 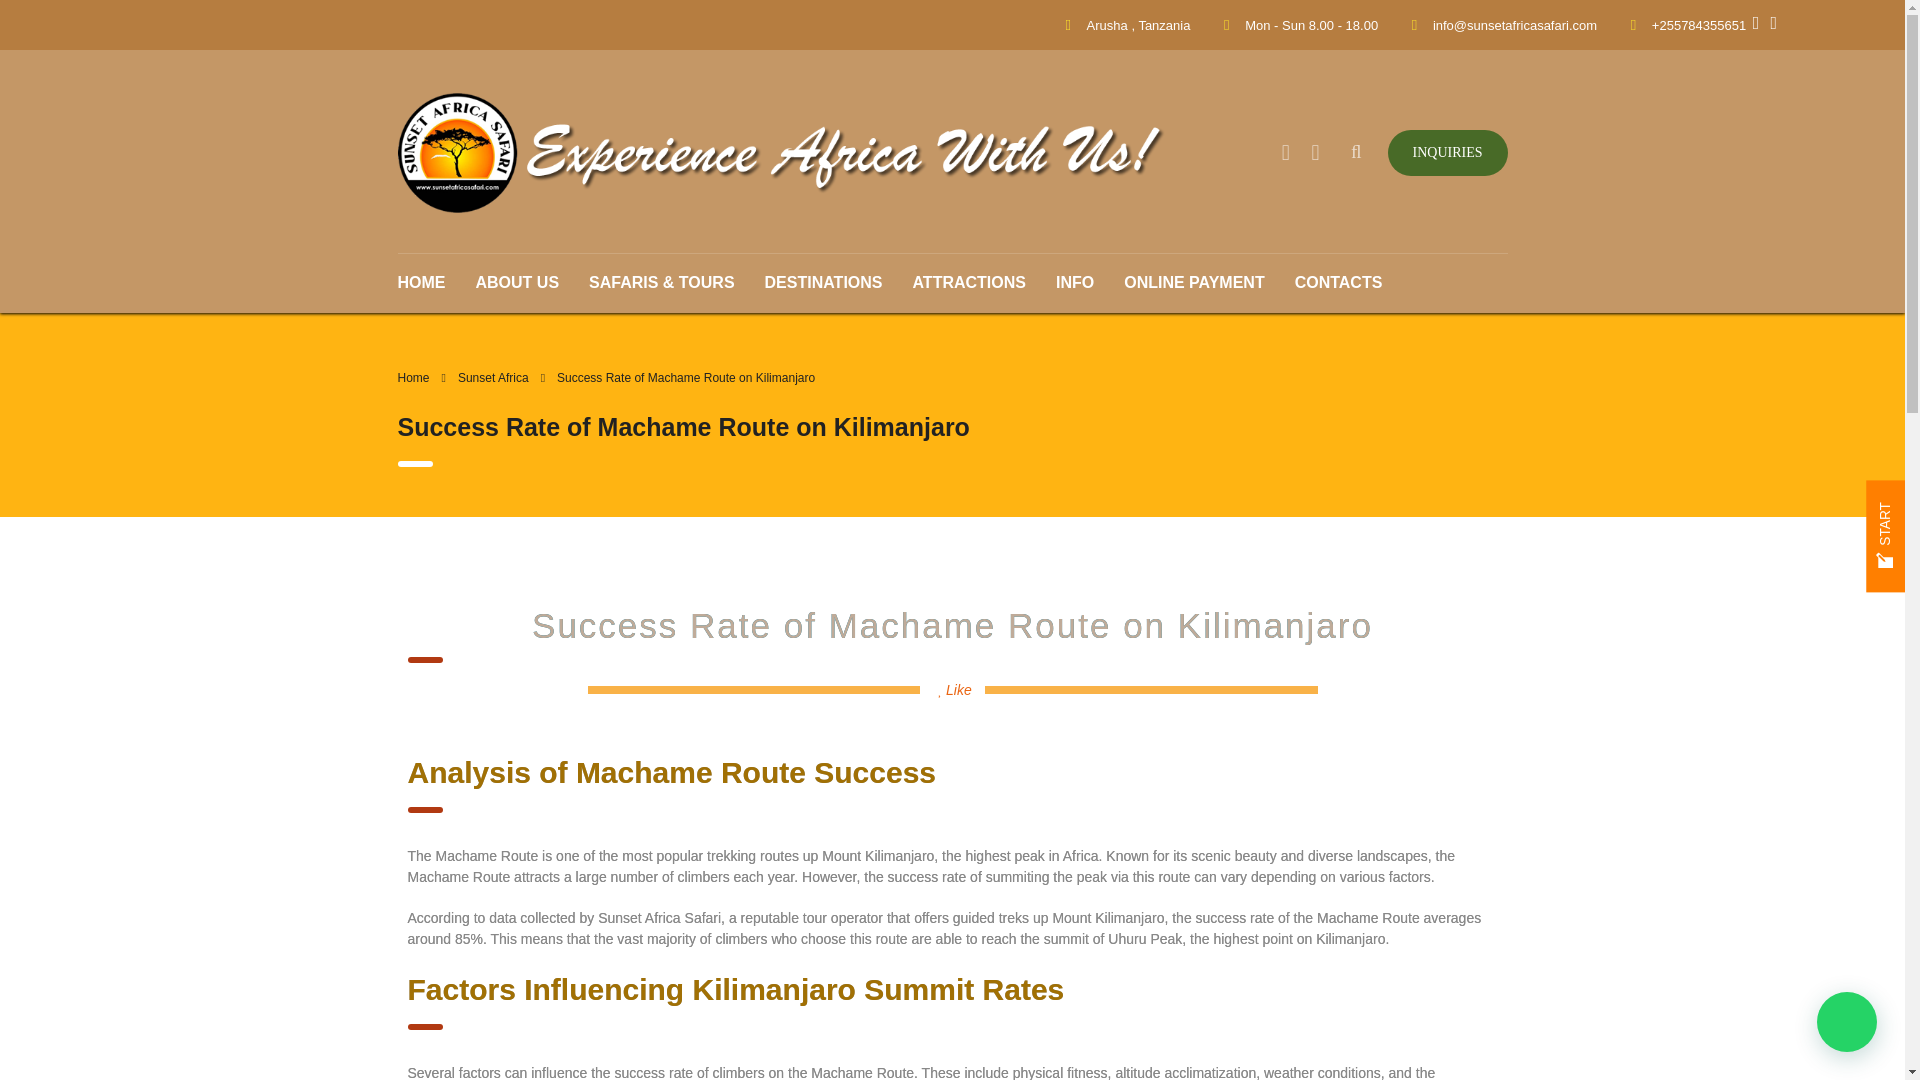 What do you see at coordinates (956, 689) in the screenshot?
I see `Like` at bounding box center [956, 689].